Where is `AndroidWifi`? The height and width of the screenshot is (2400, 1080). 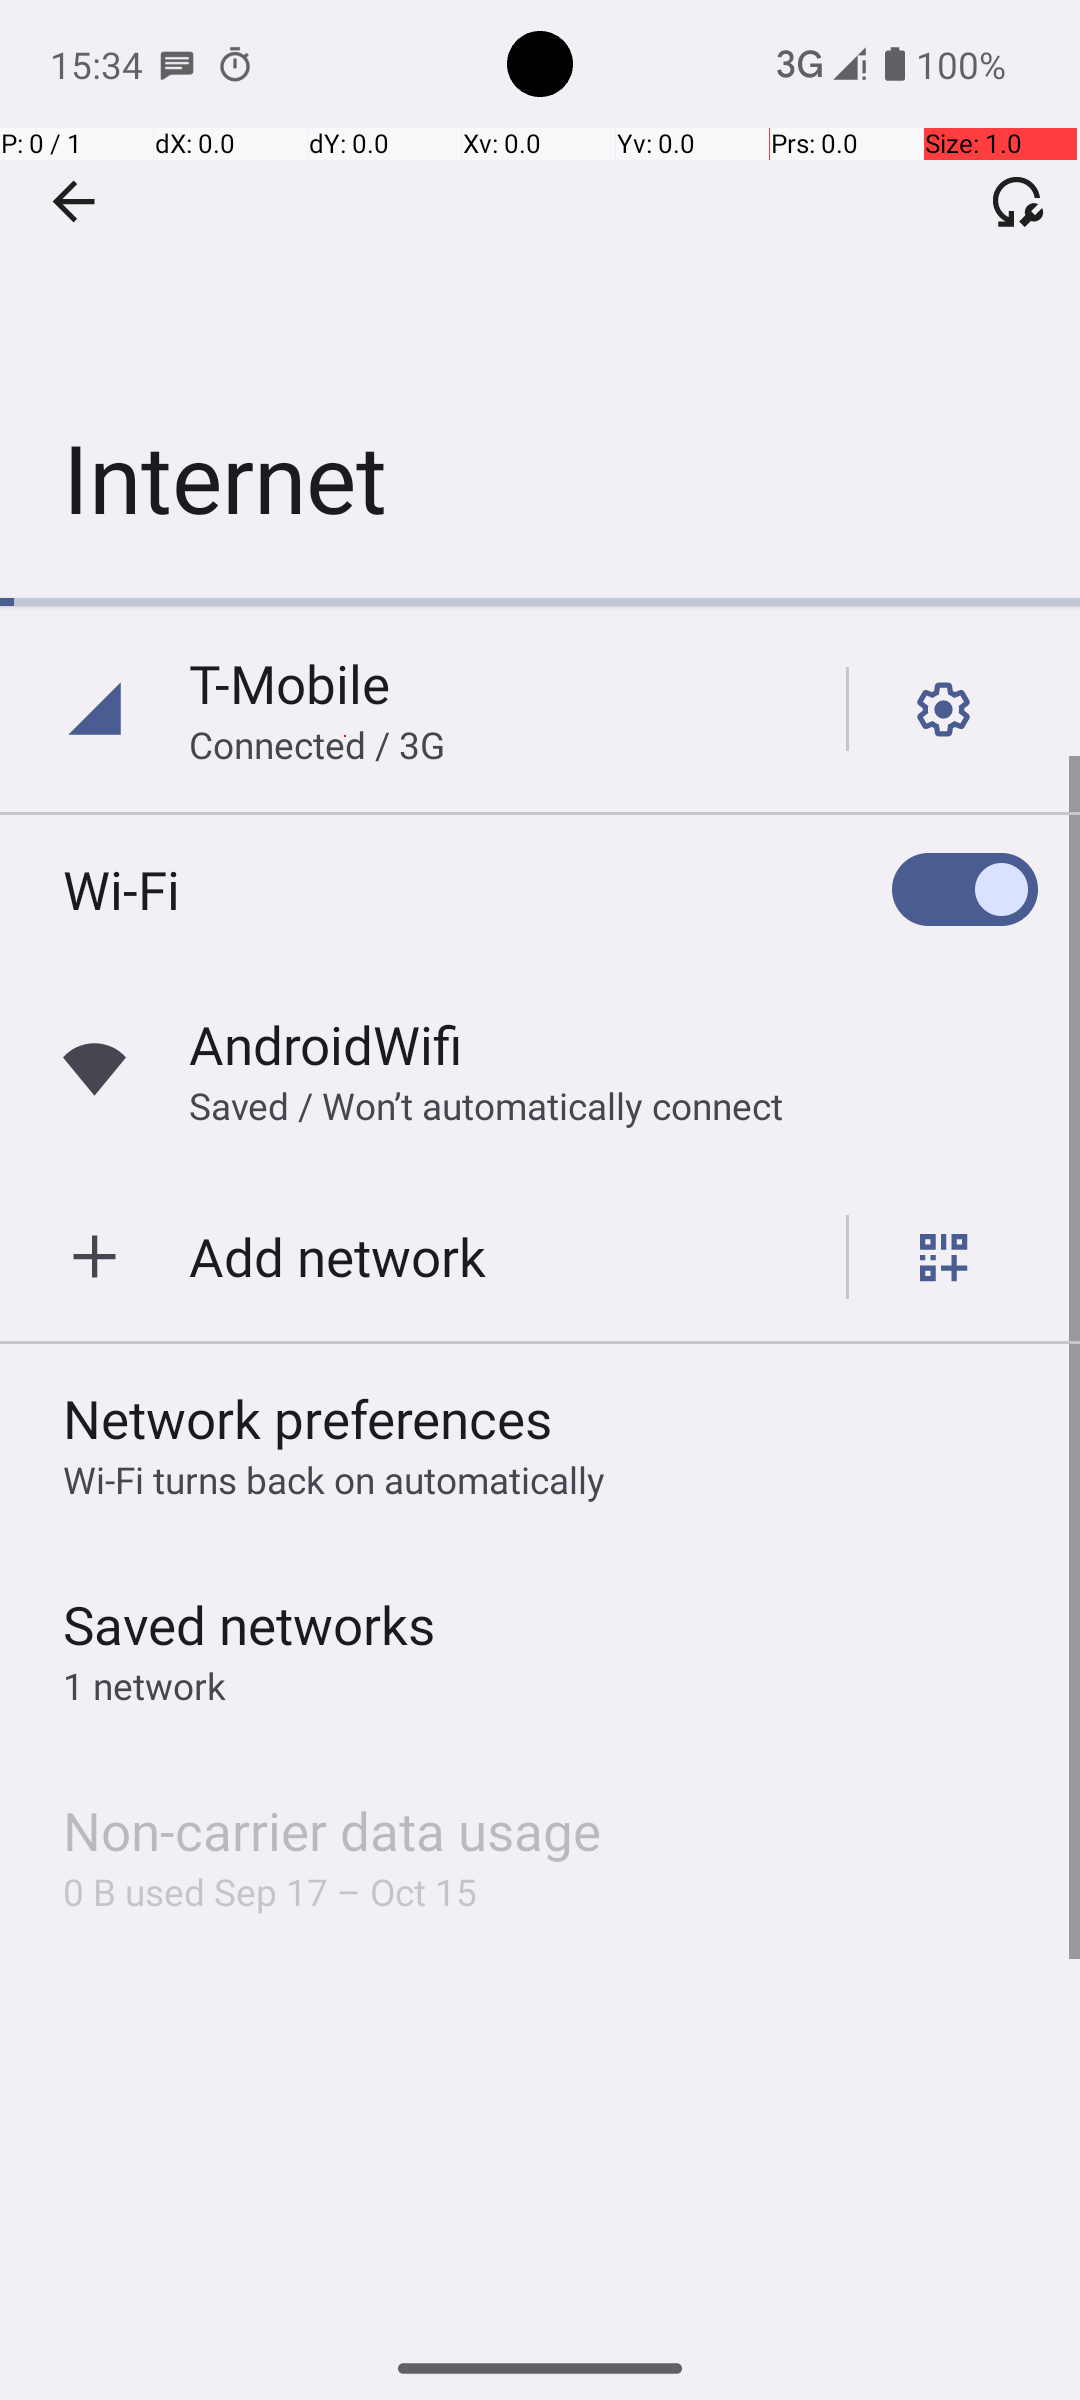 AndroidWifi is located at coordinates (326, 1044).